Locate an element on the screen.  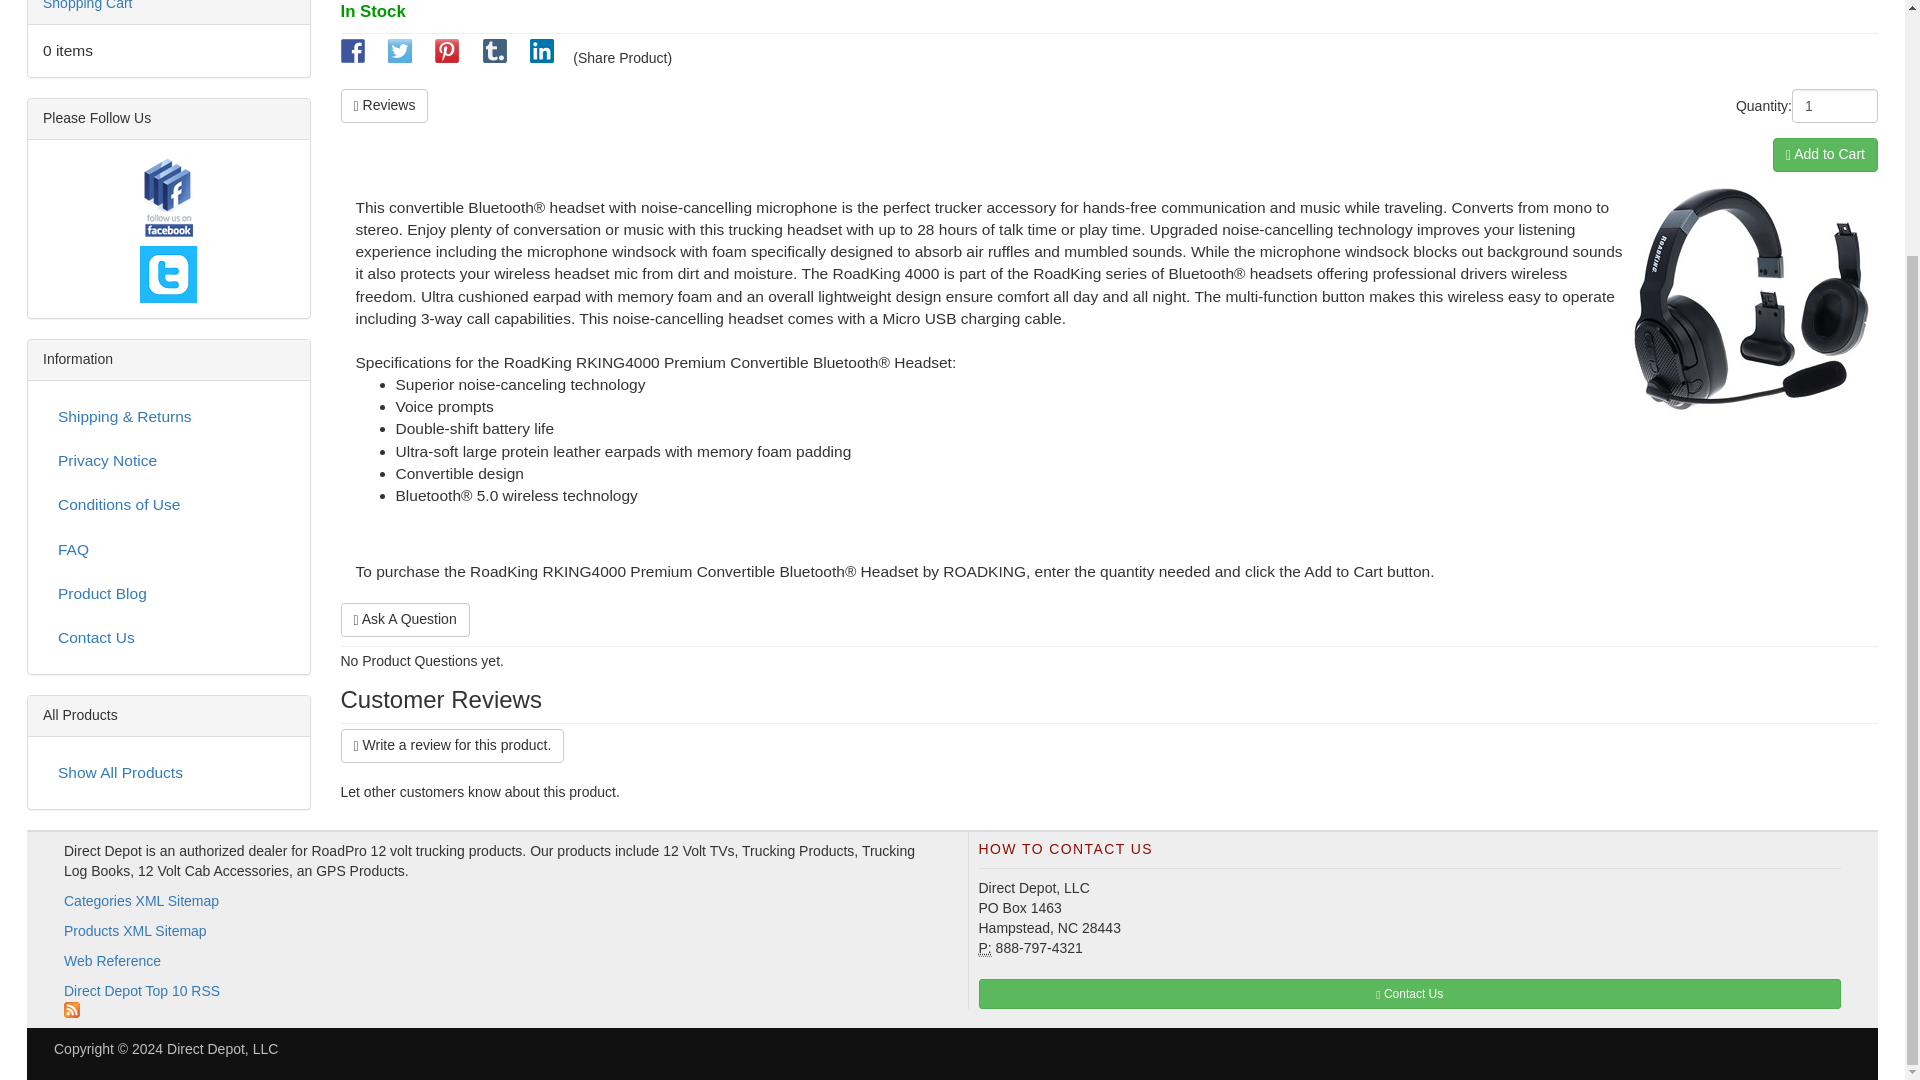
RSS is located at coordinates (495, 1000).